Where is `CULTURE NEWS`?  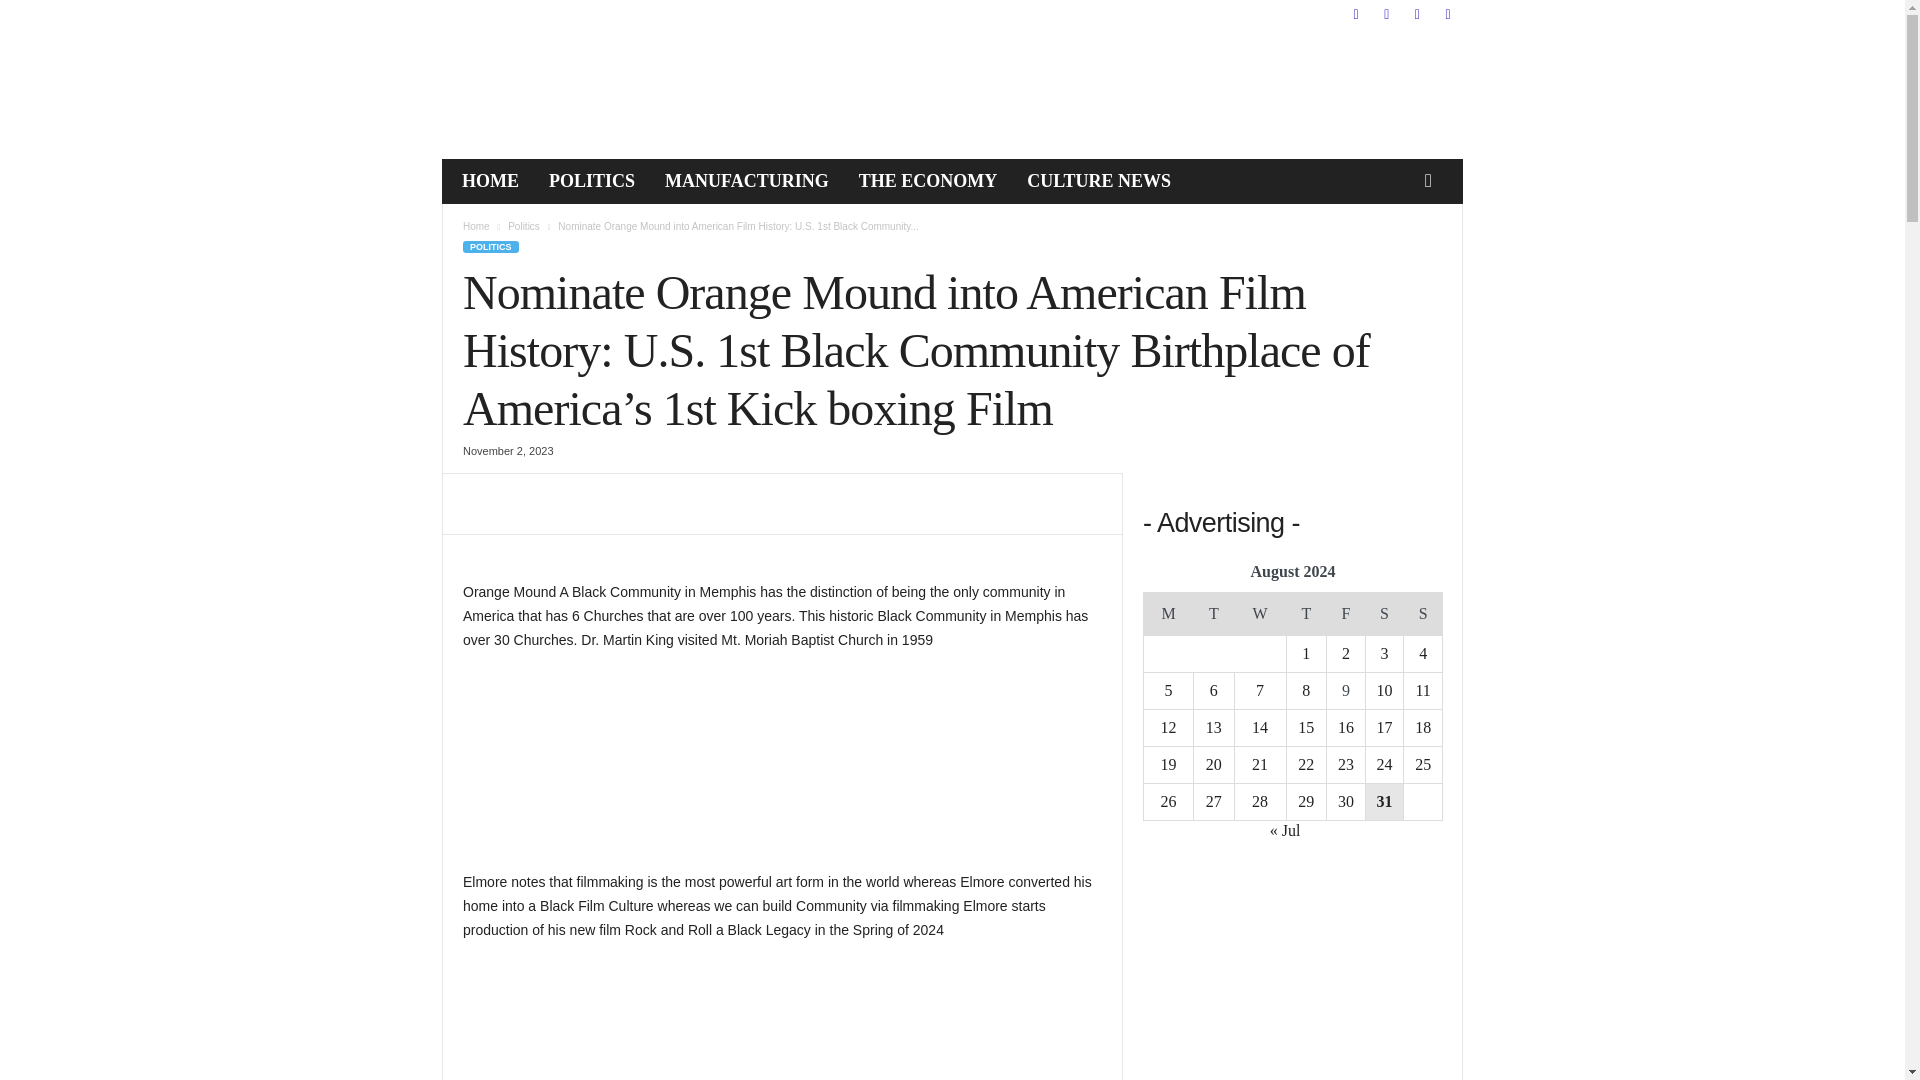
CULTURE NEWS is located at coordinates (1098, 180).